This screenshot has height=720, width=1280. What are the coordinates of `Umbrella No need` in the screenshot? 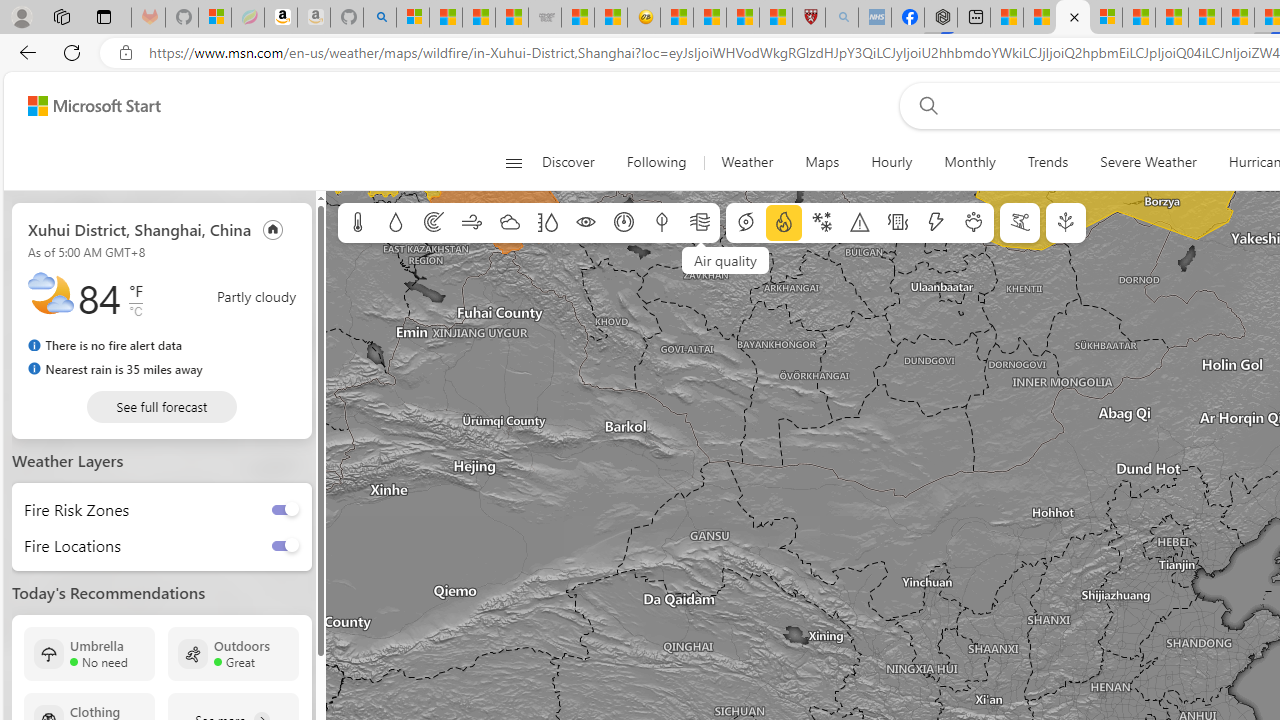 It's located at (89, 654).